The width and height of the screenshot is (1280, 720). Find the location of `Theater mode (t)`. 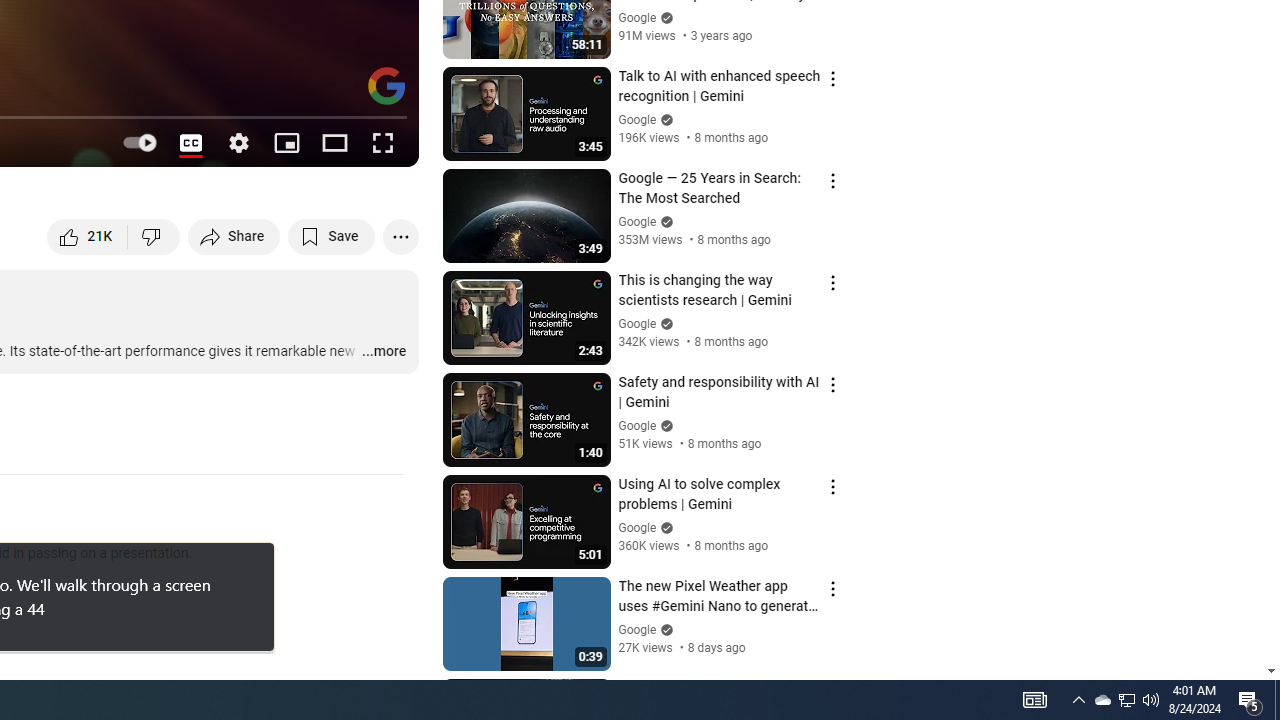

Theater mode (t) is located at coordinates (334, 142).